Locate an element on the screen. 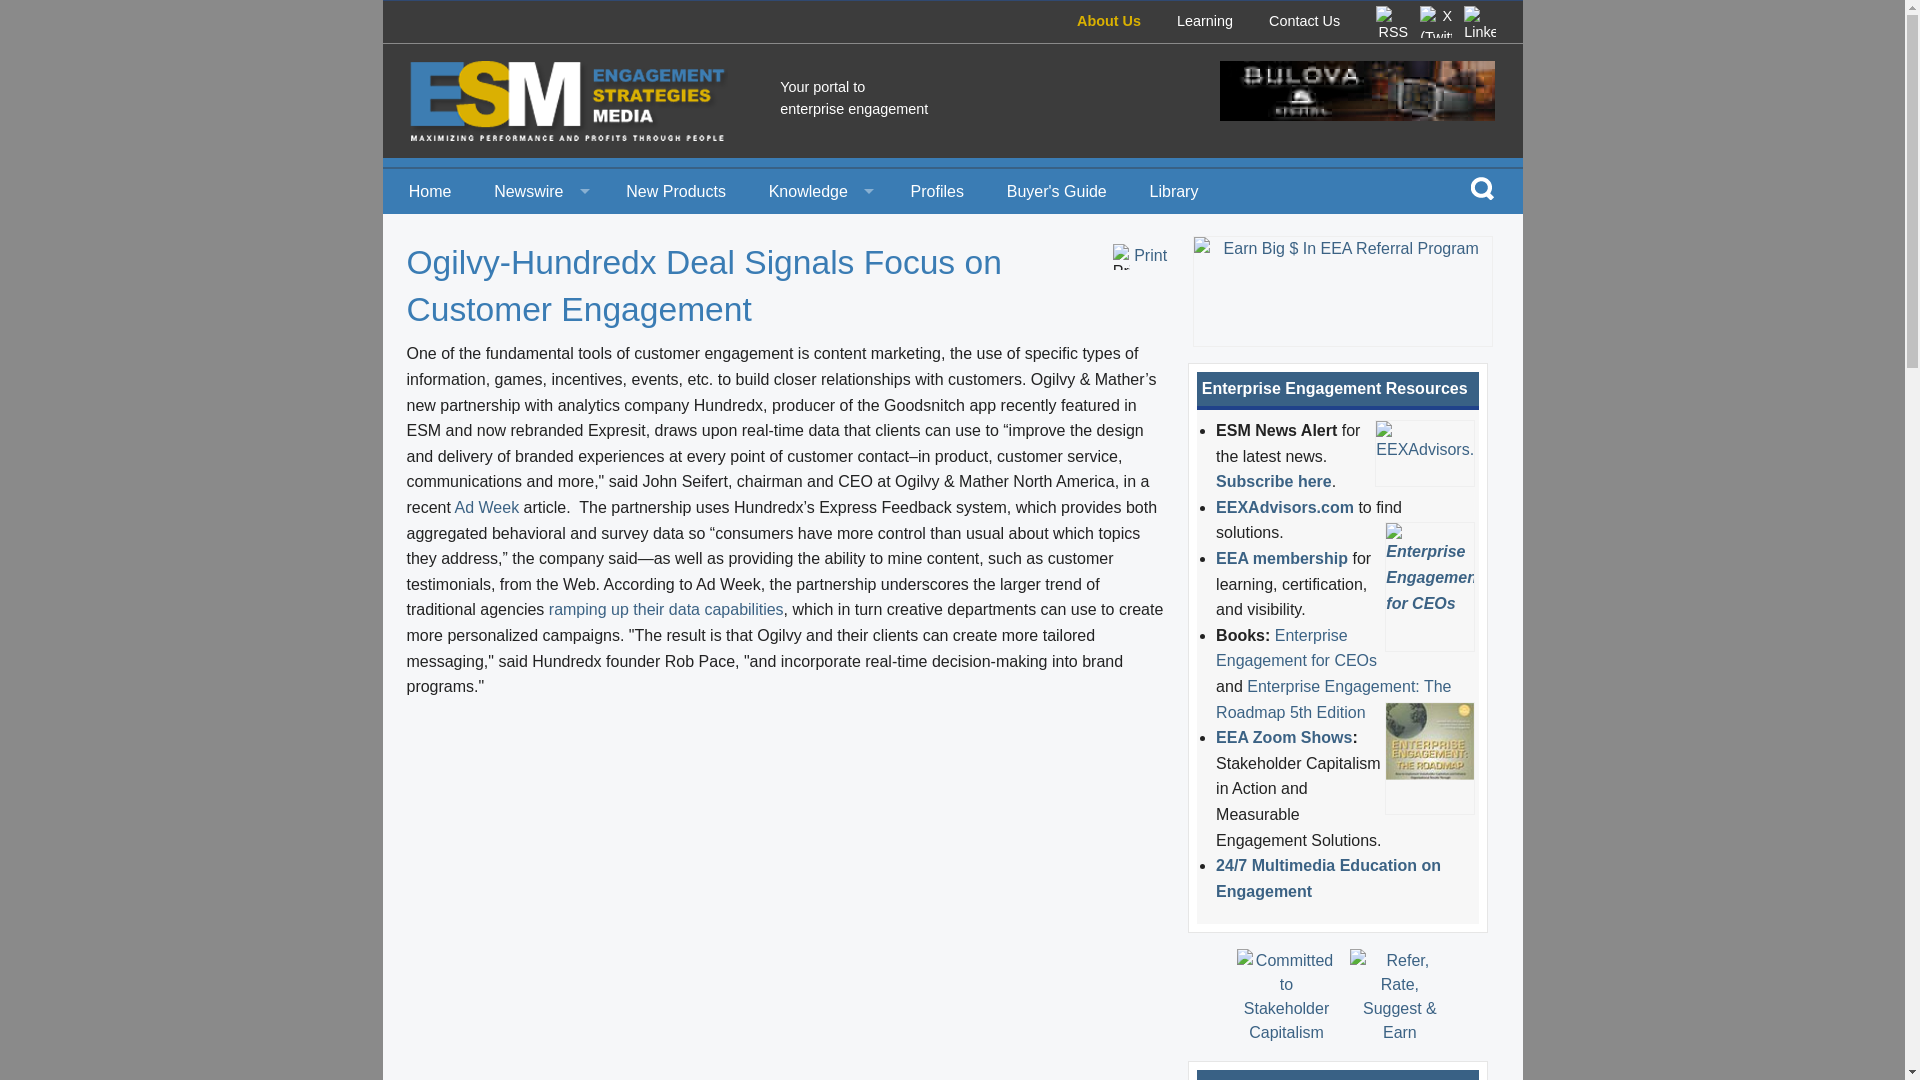 This screenshot has height=1080, width=1920. Newswire is located at coordinates (538, 190).